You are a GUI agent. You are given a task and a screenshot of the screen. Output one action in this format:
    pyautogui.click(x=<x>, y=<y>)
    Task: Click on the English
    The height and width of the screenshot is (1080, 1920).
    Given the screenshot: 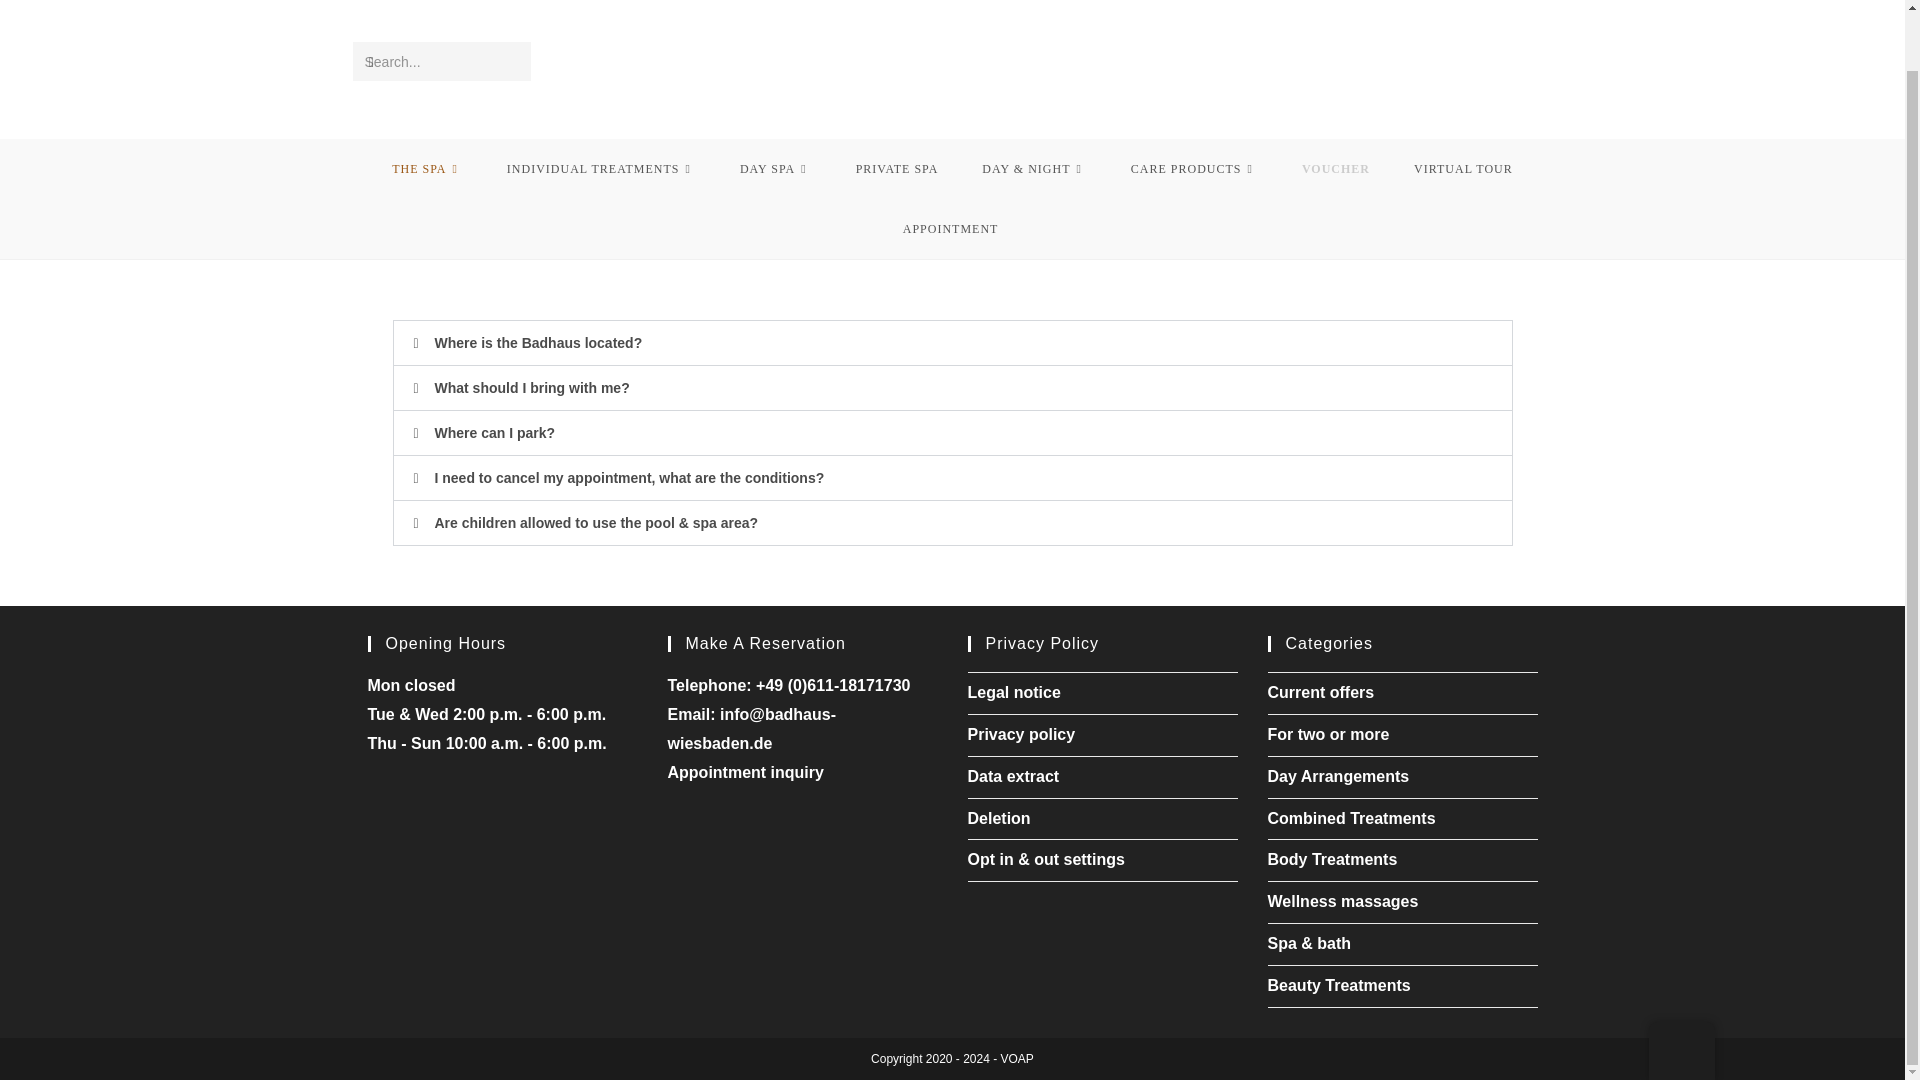 What is the action you would take?
    pyautogui.click(x=1680, y=992)
    